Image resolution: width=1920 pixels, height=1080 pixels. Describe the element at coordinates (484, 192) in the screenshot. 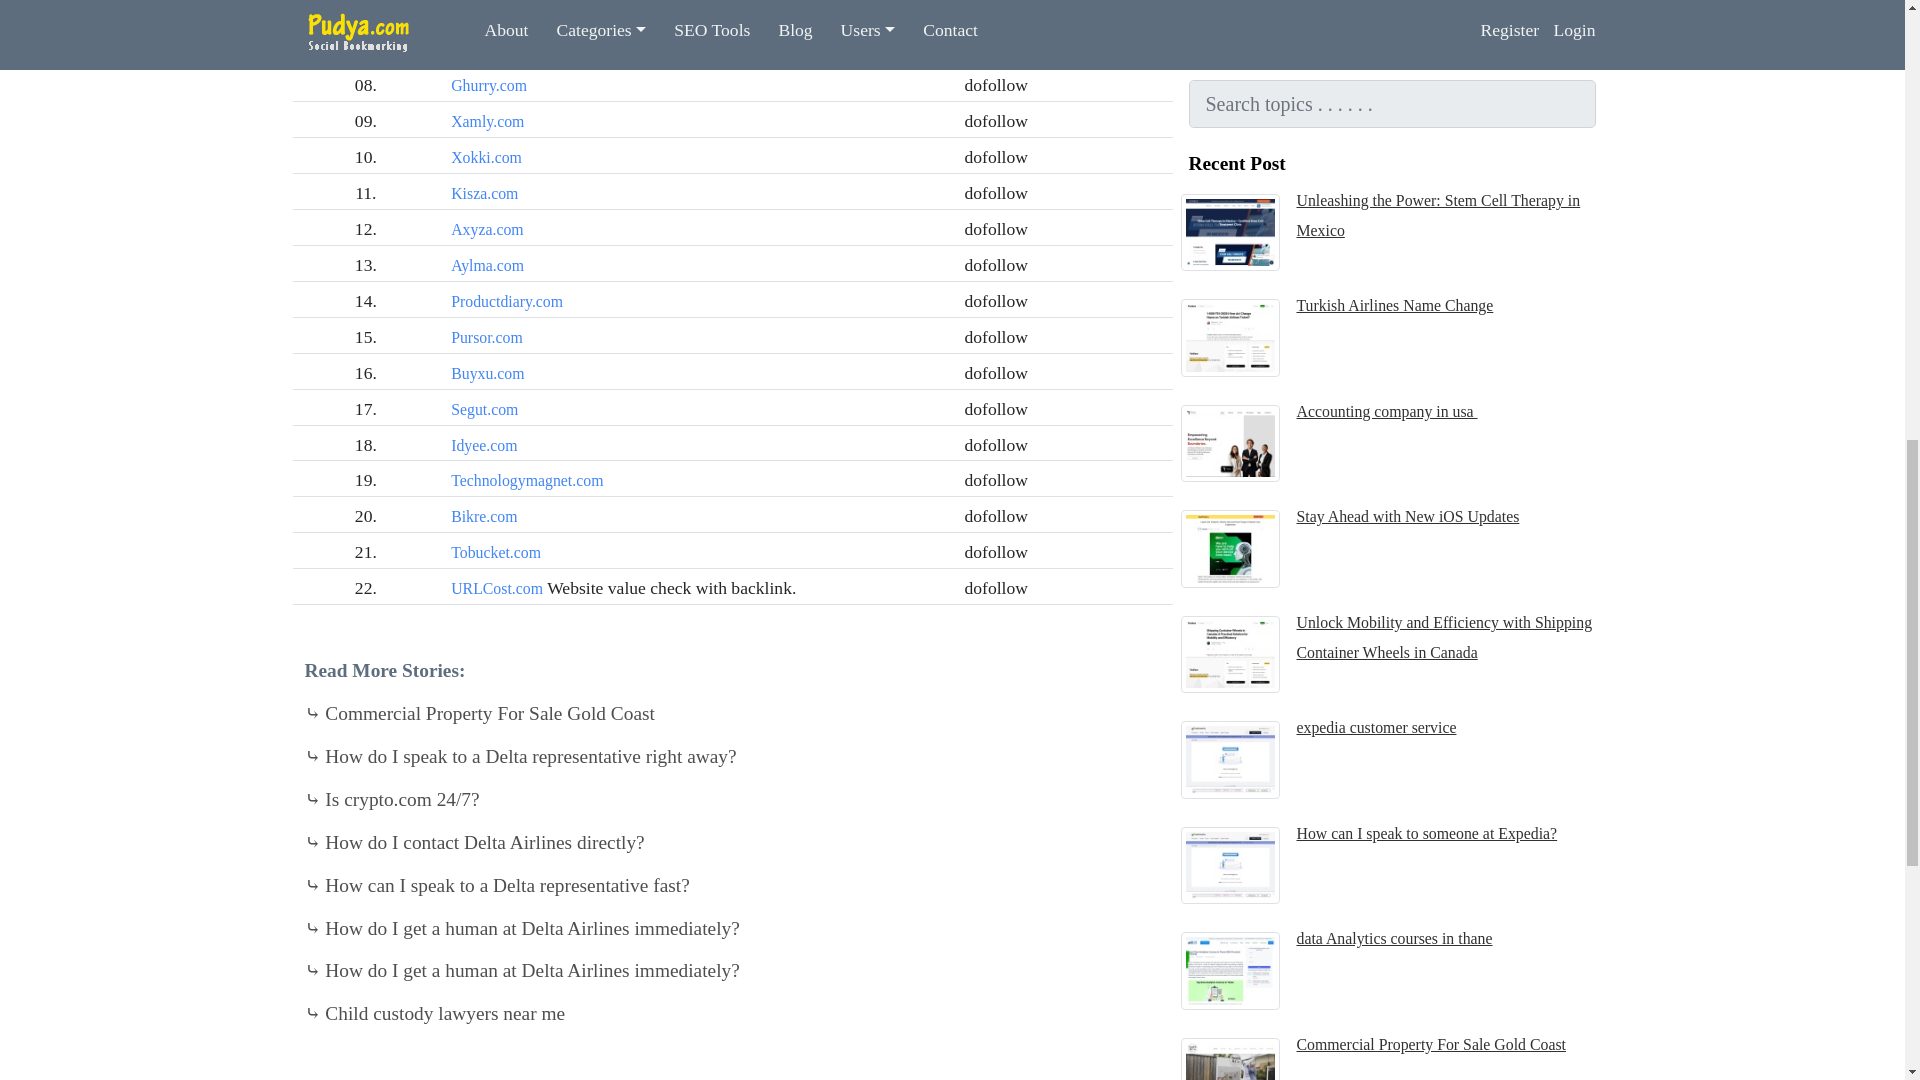

I see `Kisza.com` at that location.